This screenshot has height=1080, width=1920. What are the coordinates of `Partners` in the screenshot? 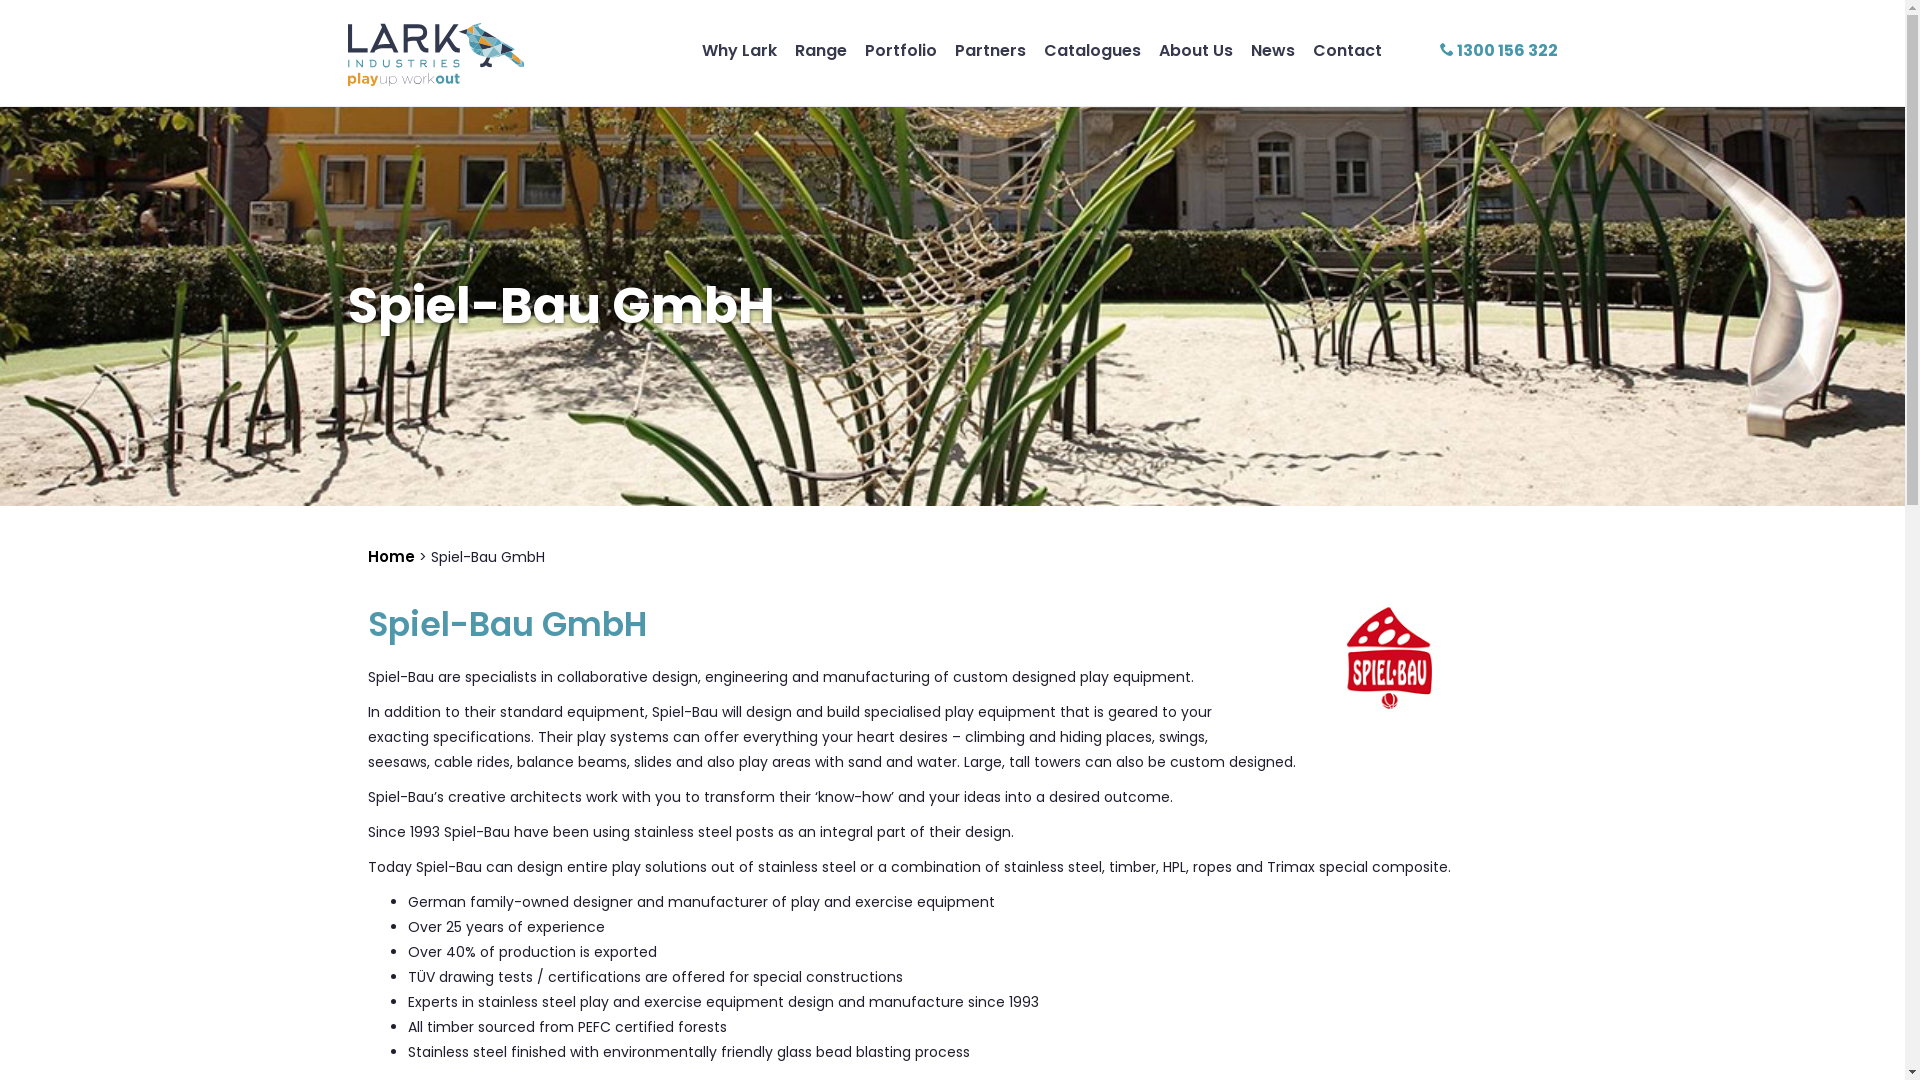 It's located at (990, 50).